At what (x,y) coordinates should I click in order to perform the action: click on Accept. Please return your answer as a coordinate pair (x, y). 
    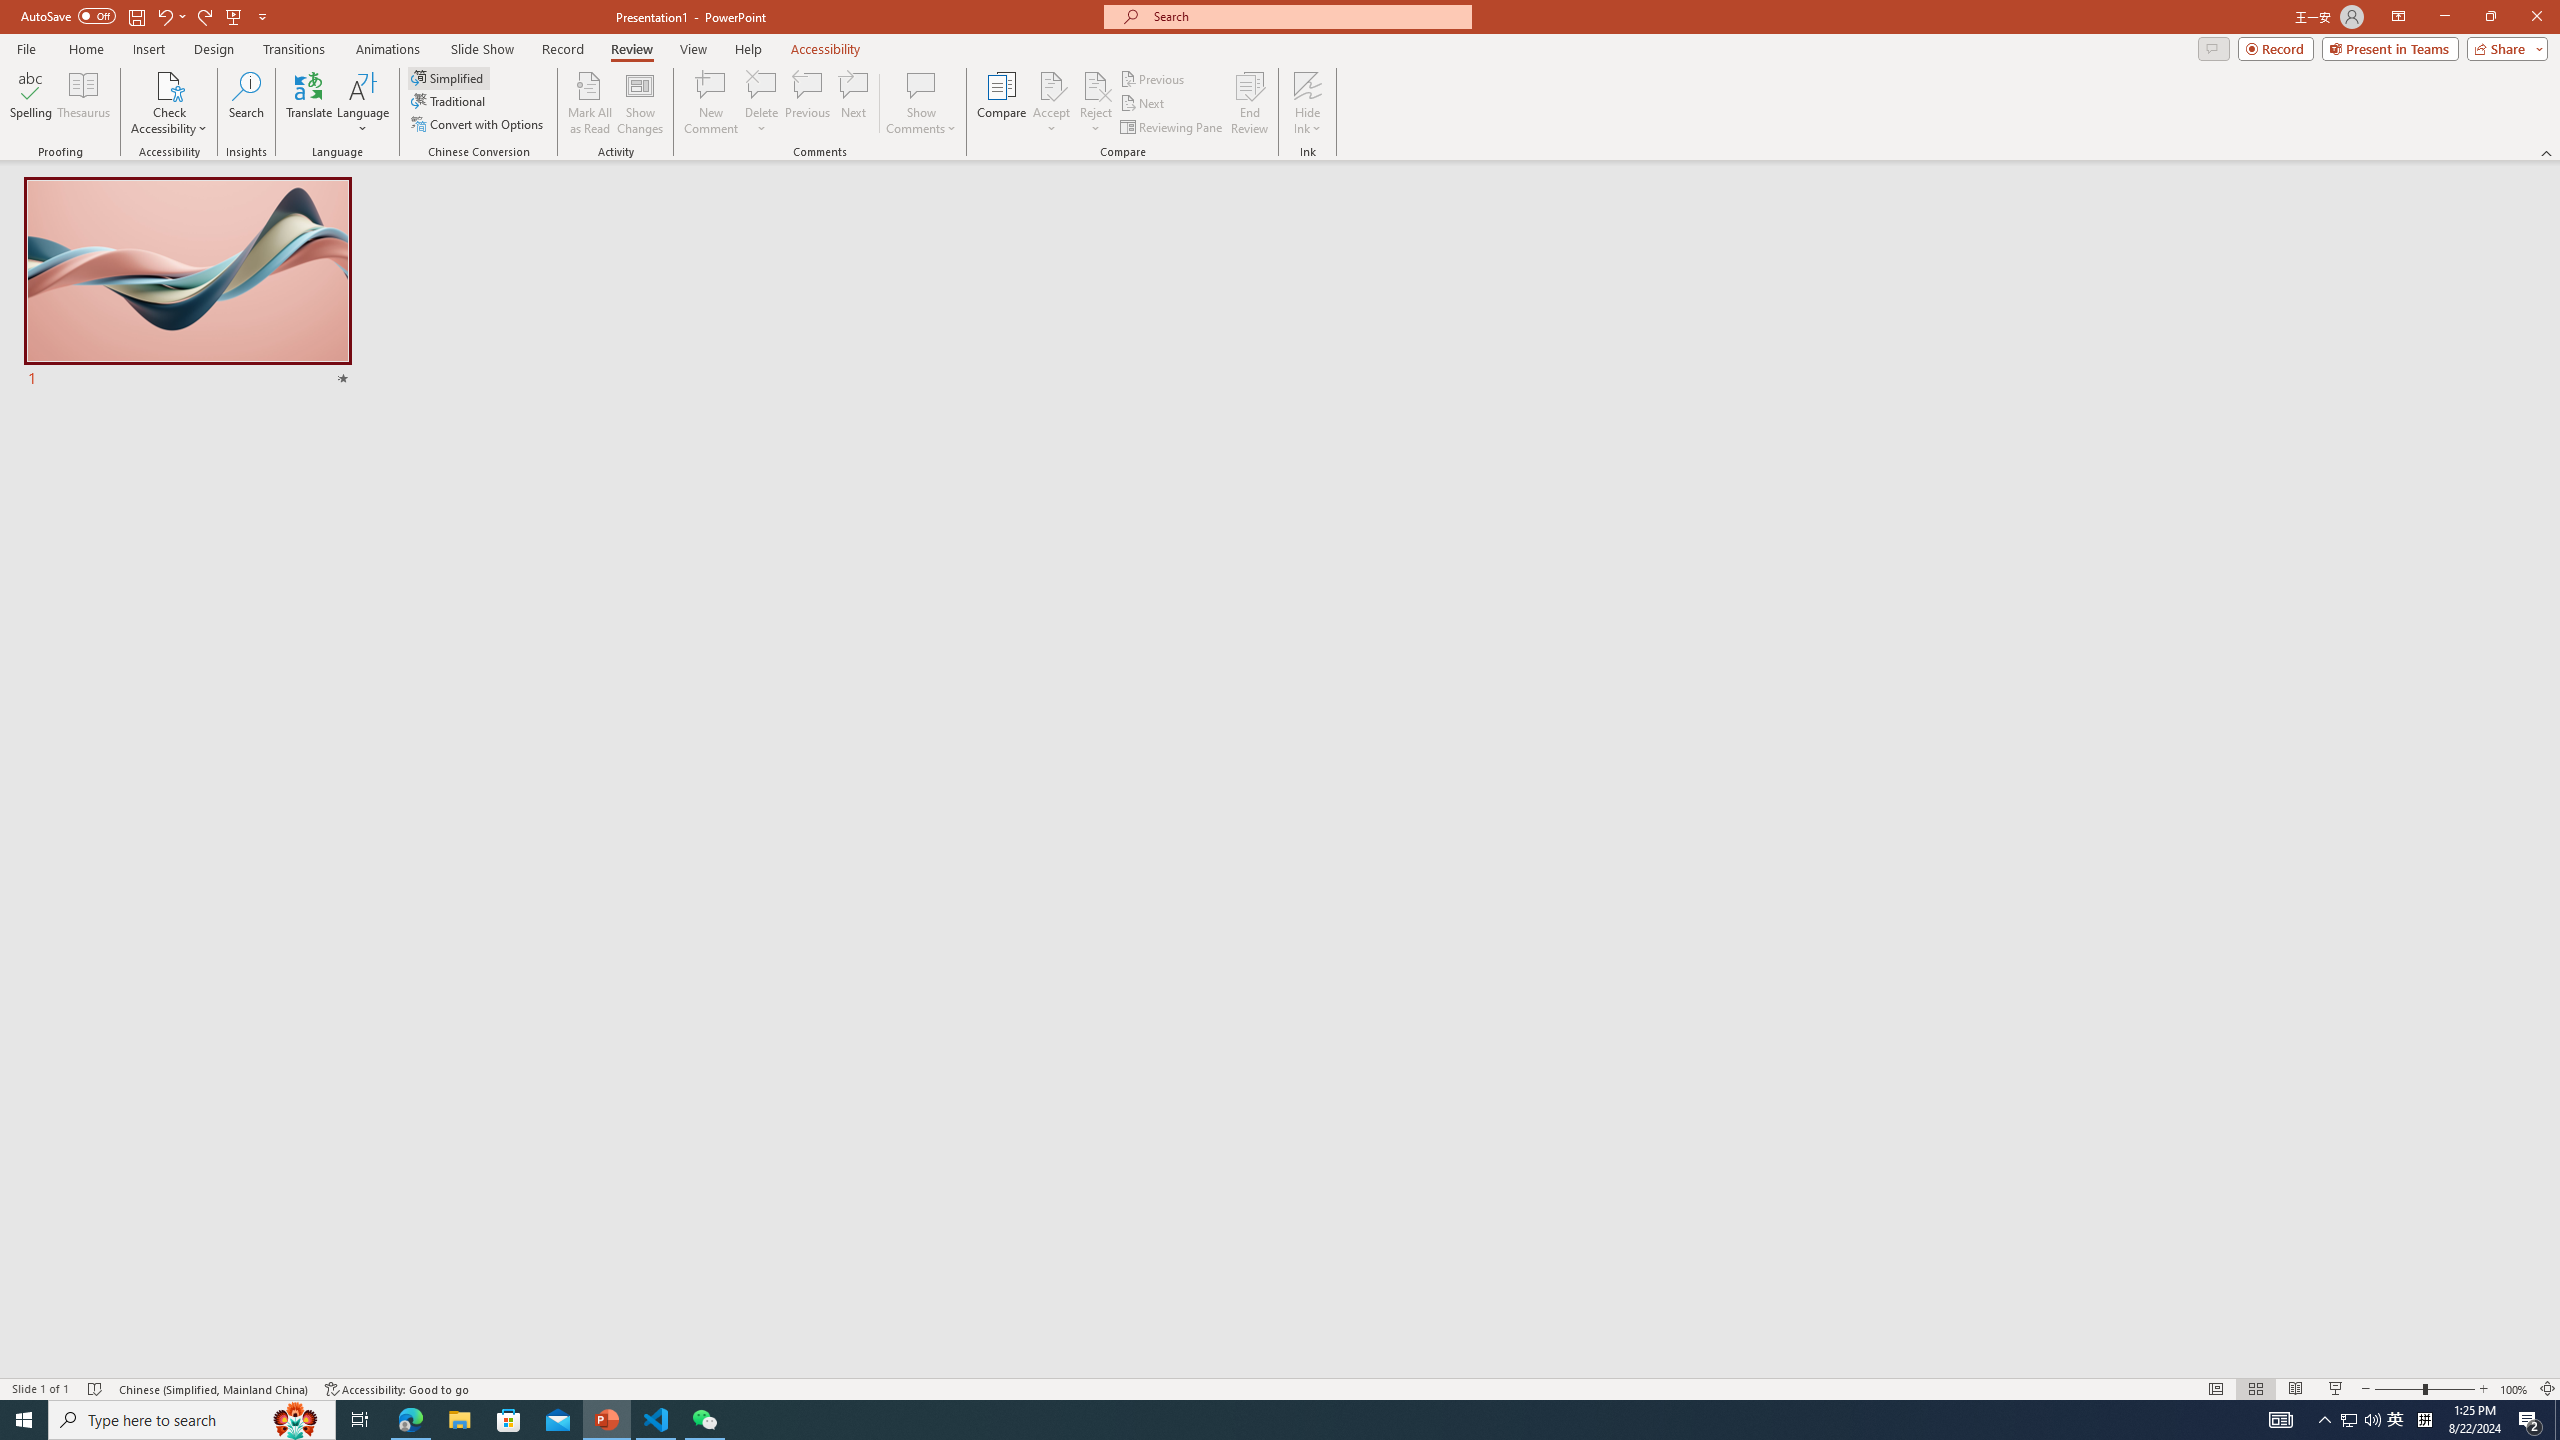
    Looking at the image, I should click on (1052, 103).